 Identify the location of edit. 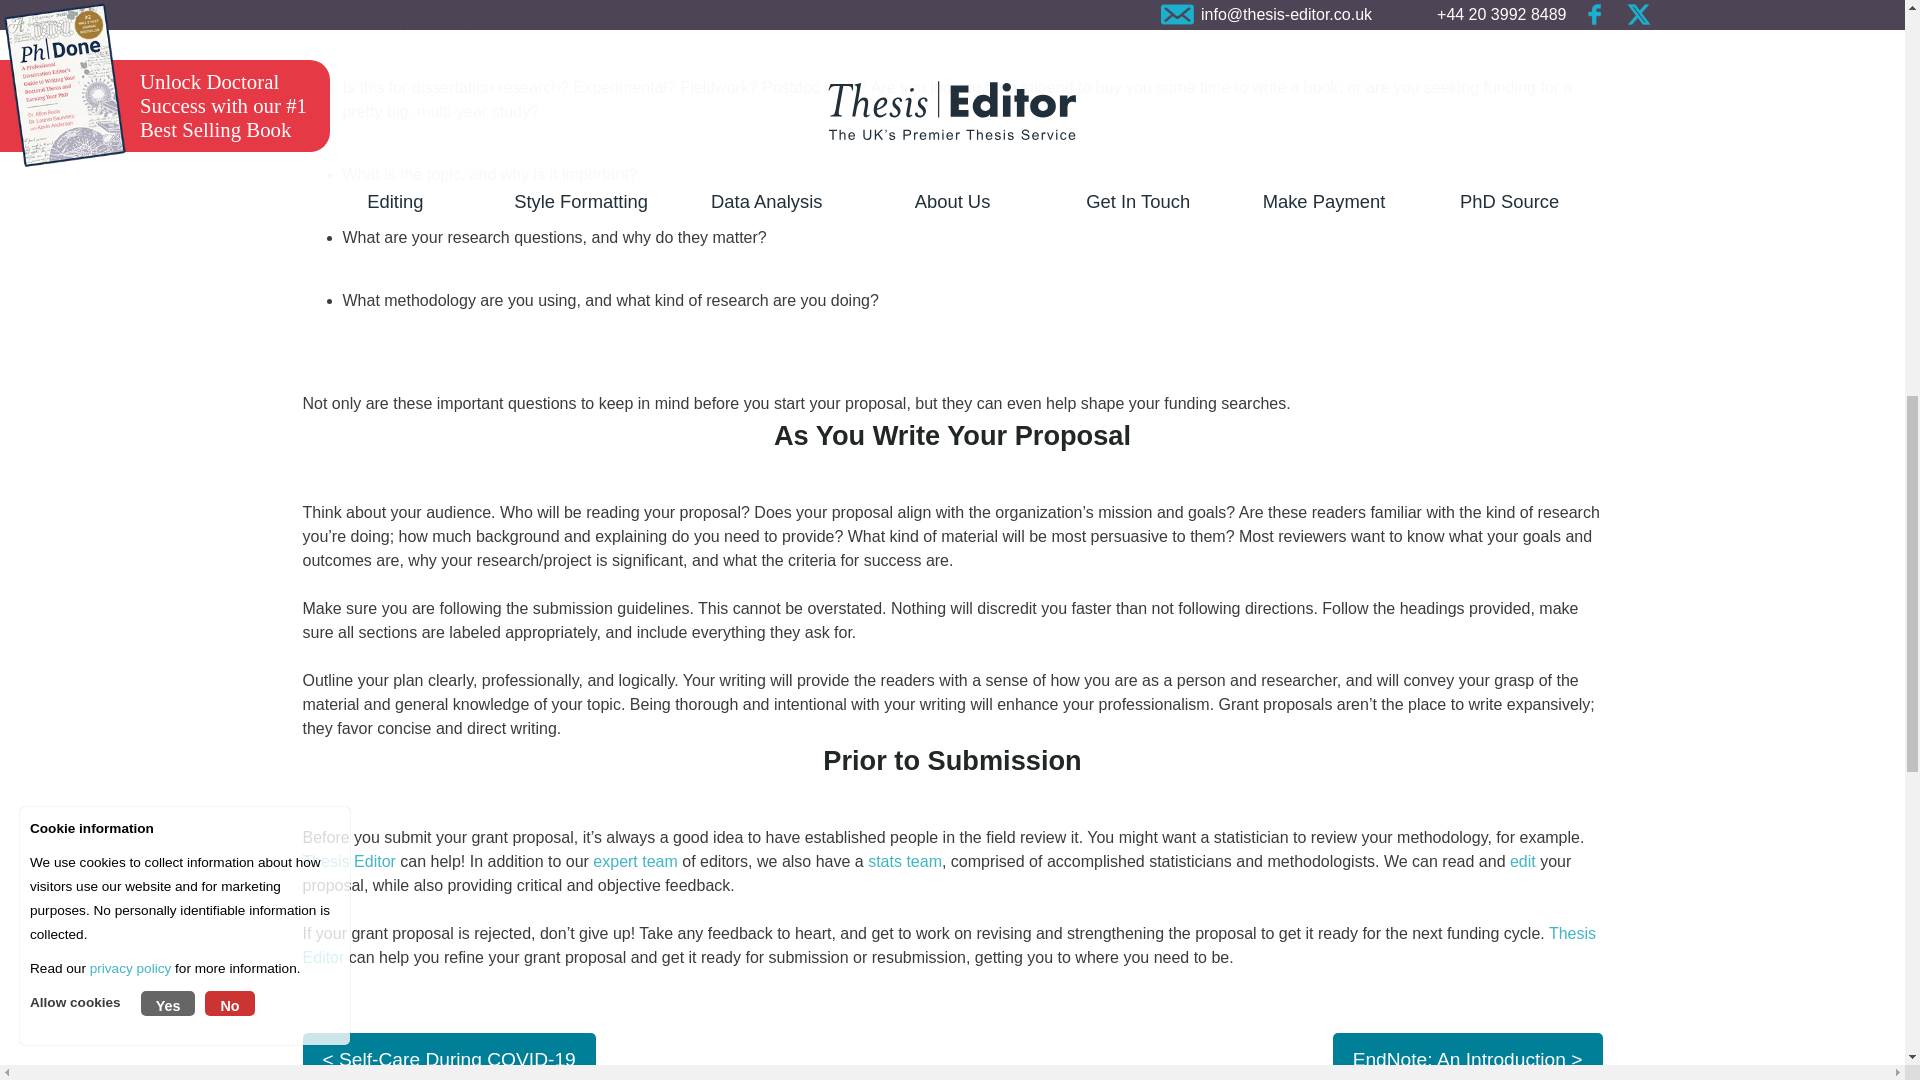
(1522, 862).